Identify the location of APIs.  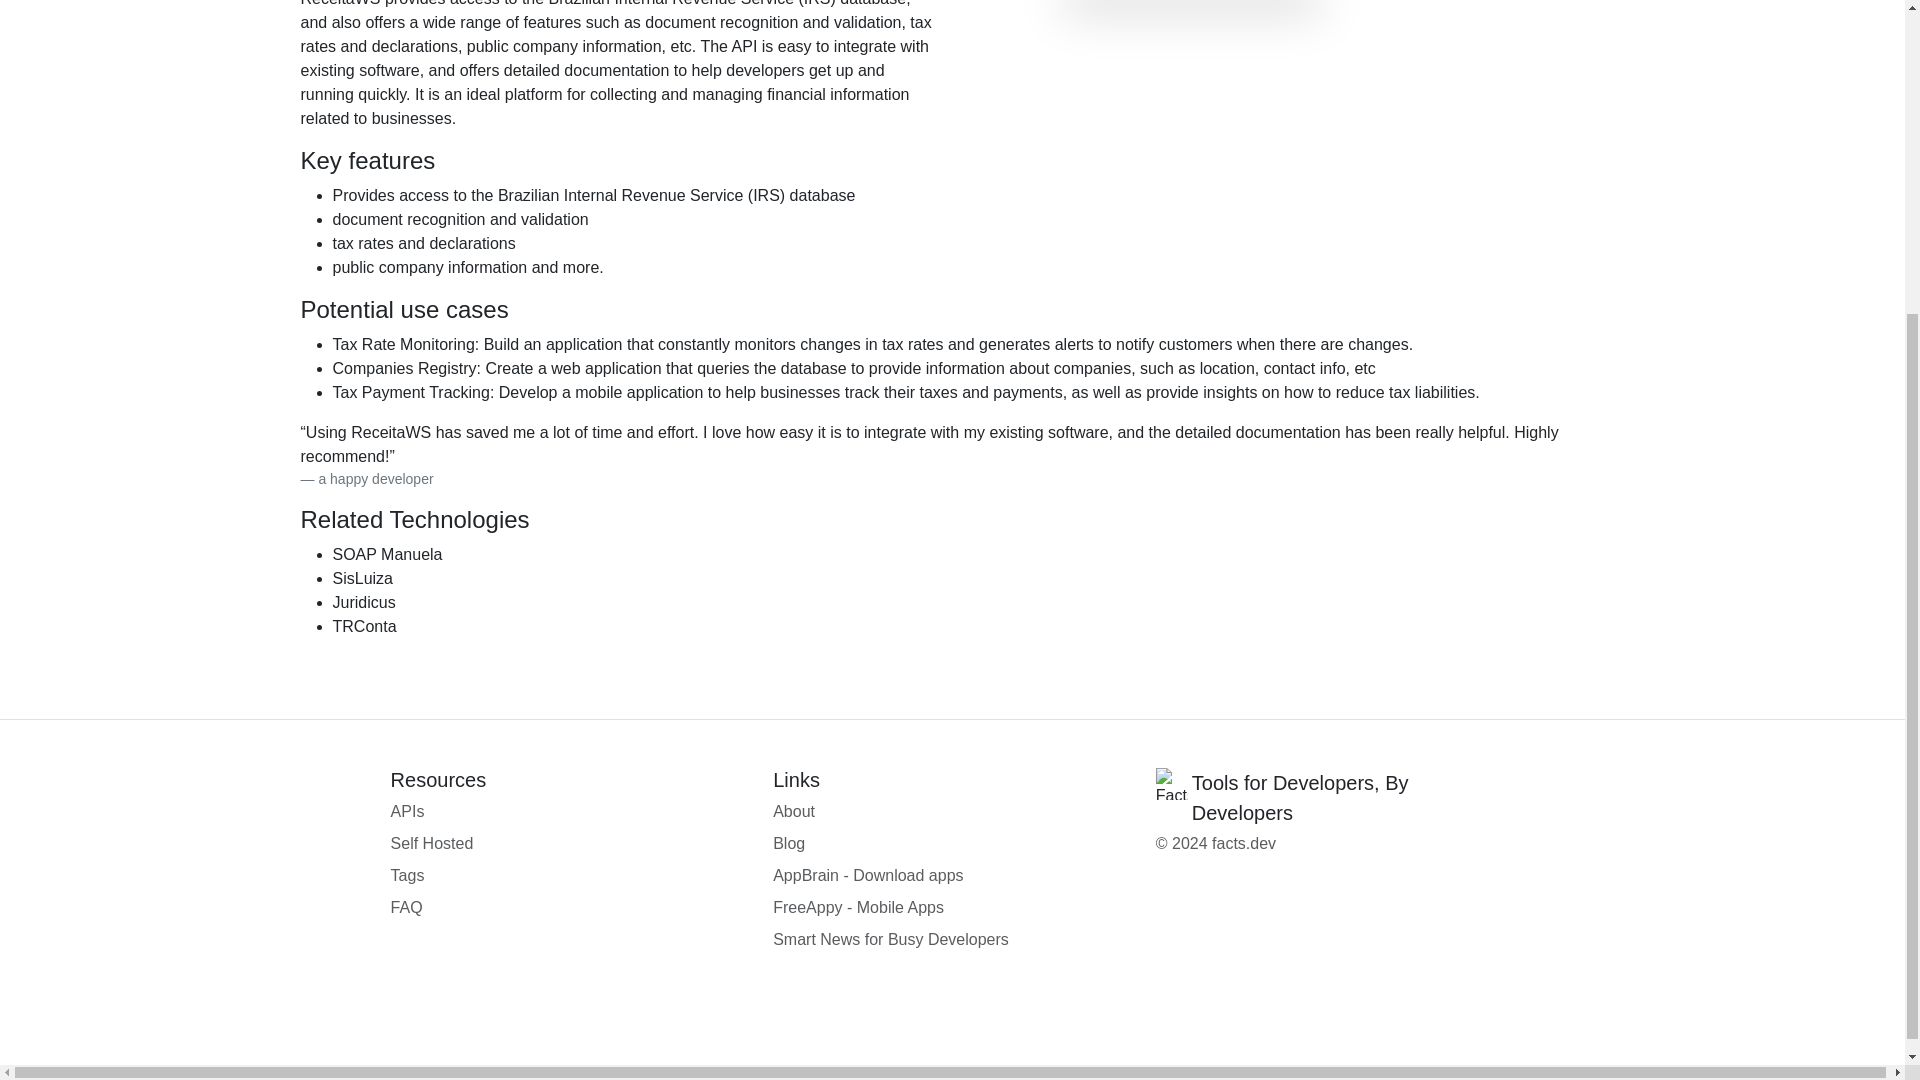
(570, 812).